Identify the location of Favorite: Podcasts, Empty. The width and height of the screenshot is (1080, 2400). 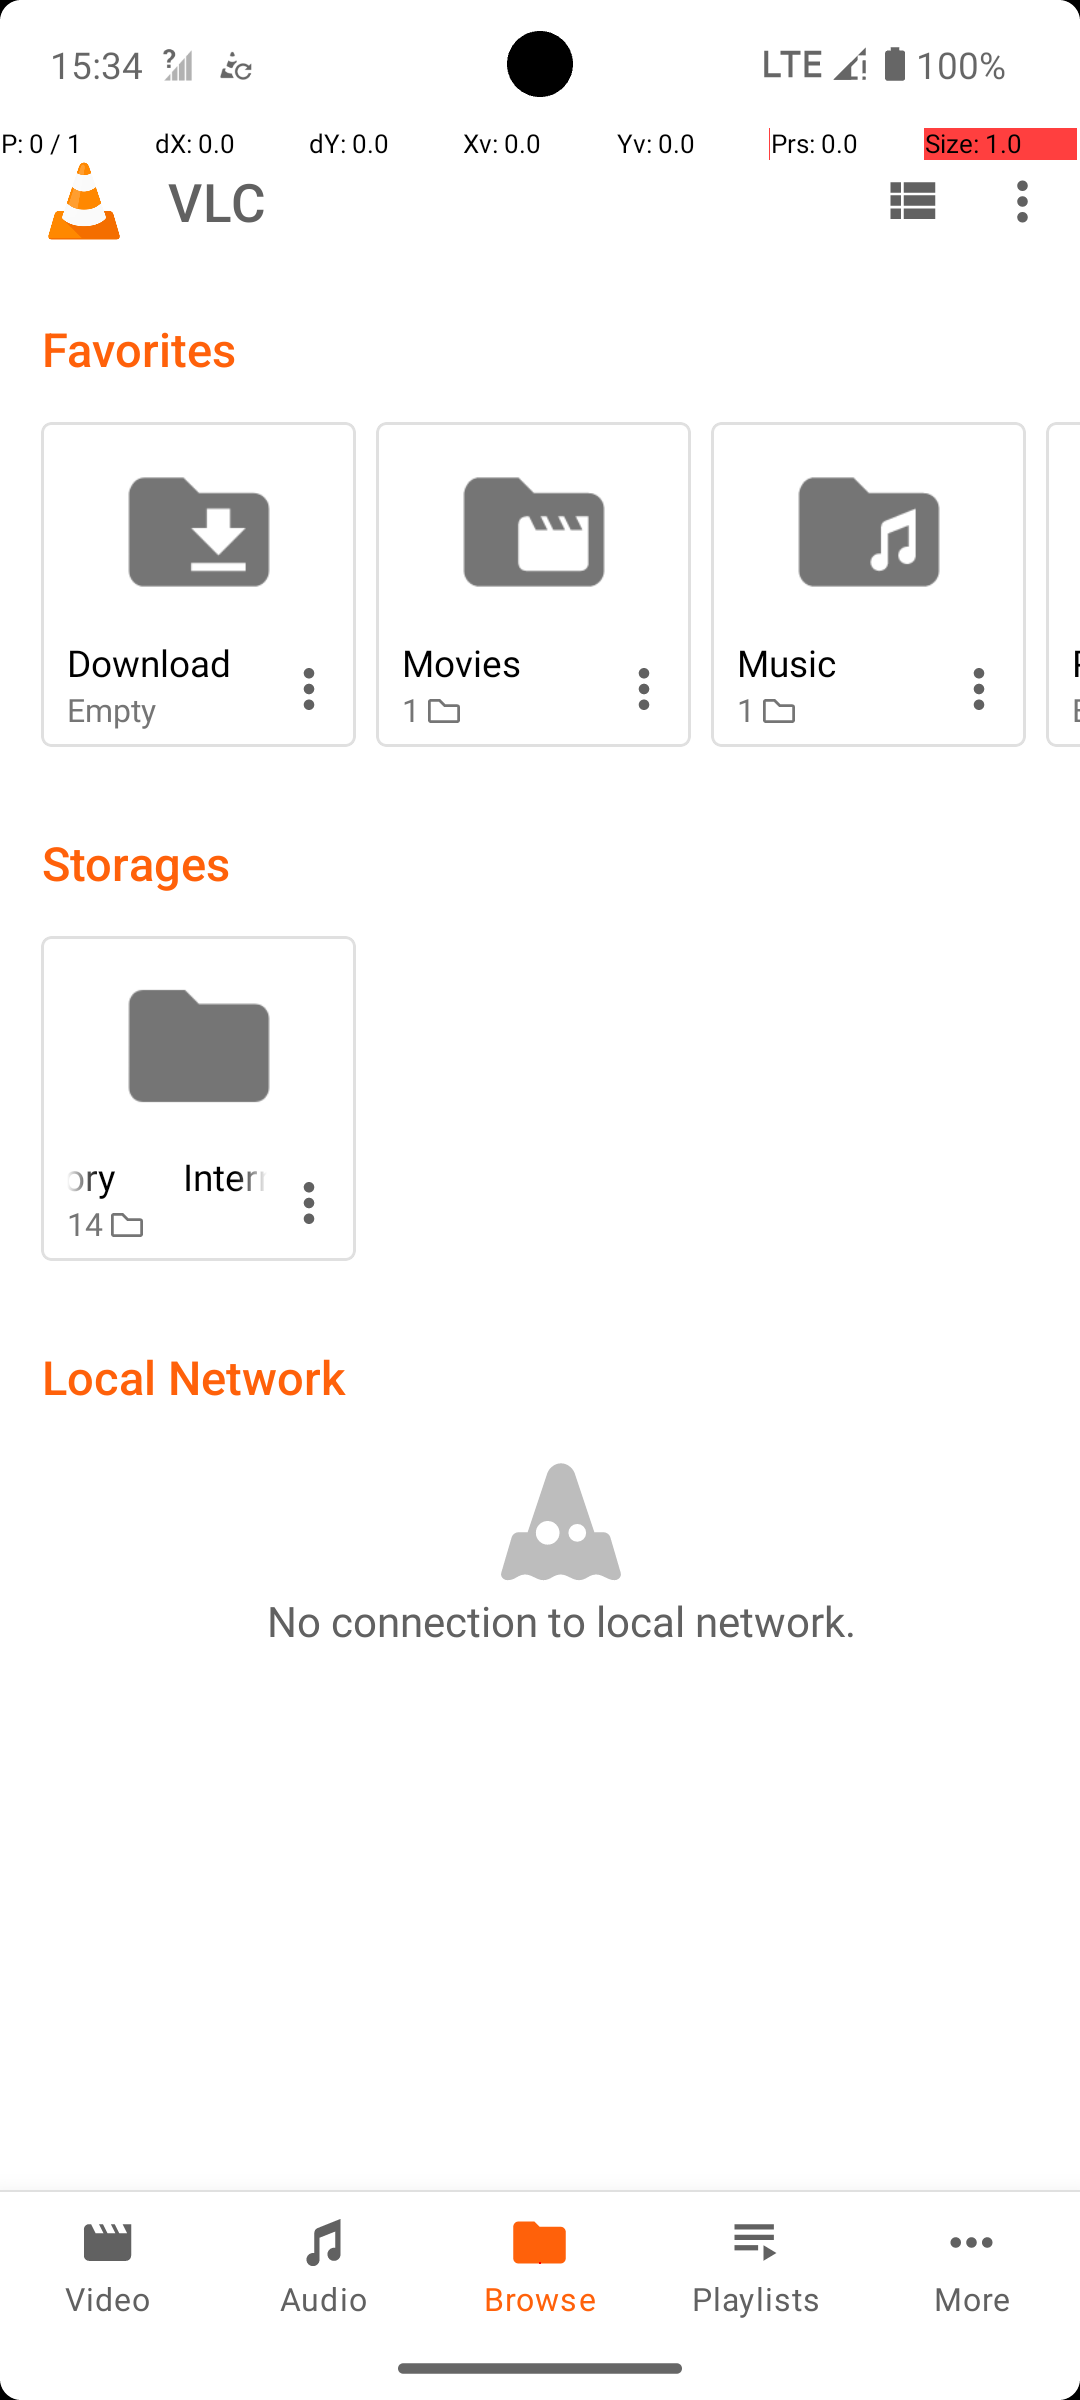
(1063, 584).